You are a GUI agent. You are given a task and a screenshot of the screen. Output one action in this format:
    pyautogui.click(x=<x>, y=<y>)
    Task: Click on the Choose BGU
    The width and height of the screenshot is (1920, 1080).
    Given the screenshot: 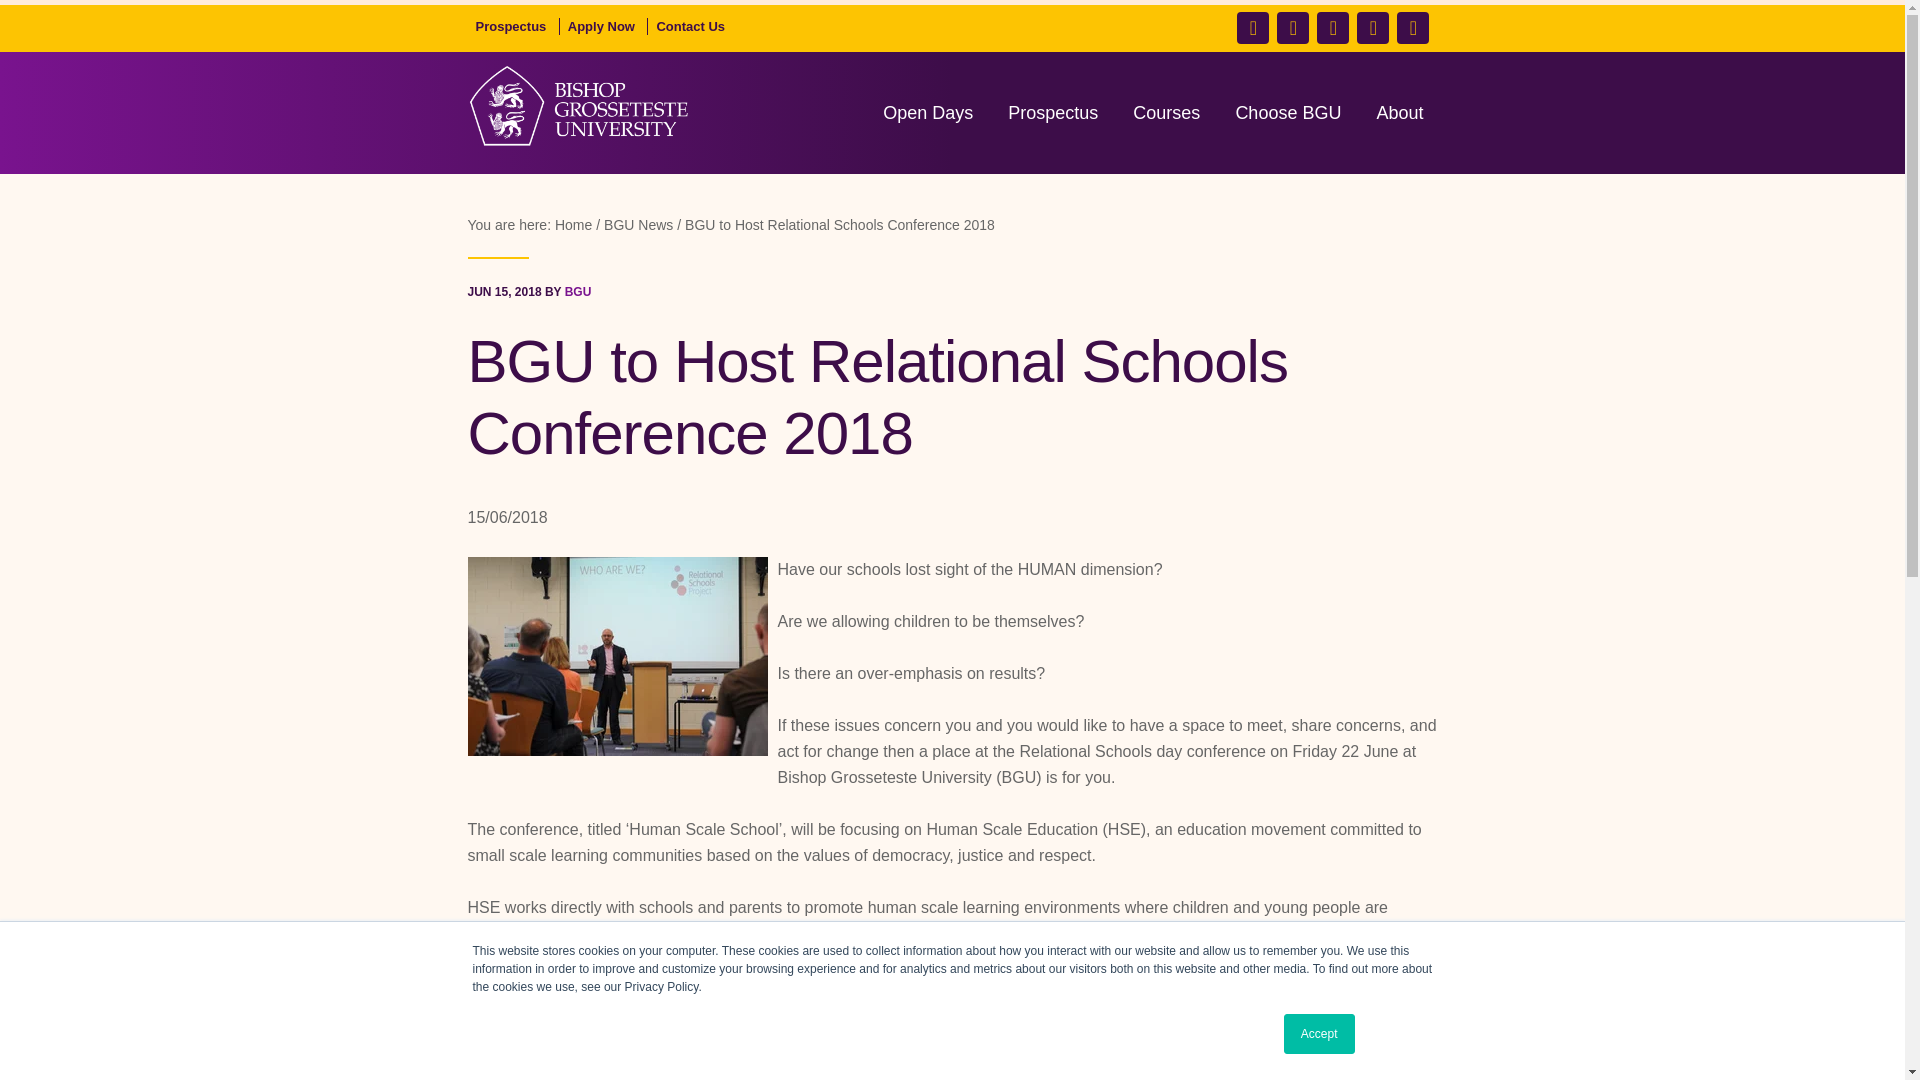 What is the action you would take?
    pyautogui.click(x=1288, y=112)
    